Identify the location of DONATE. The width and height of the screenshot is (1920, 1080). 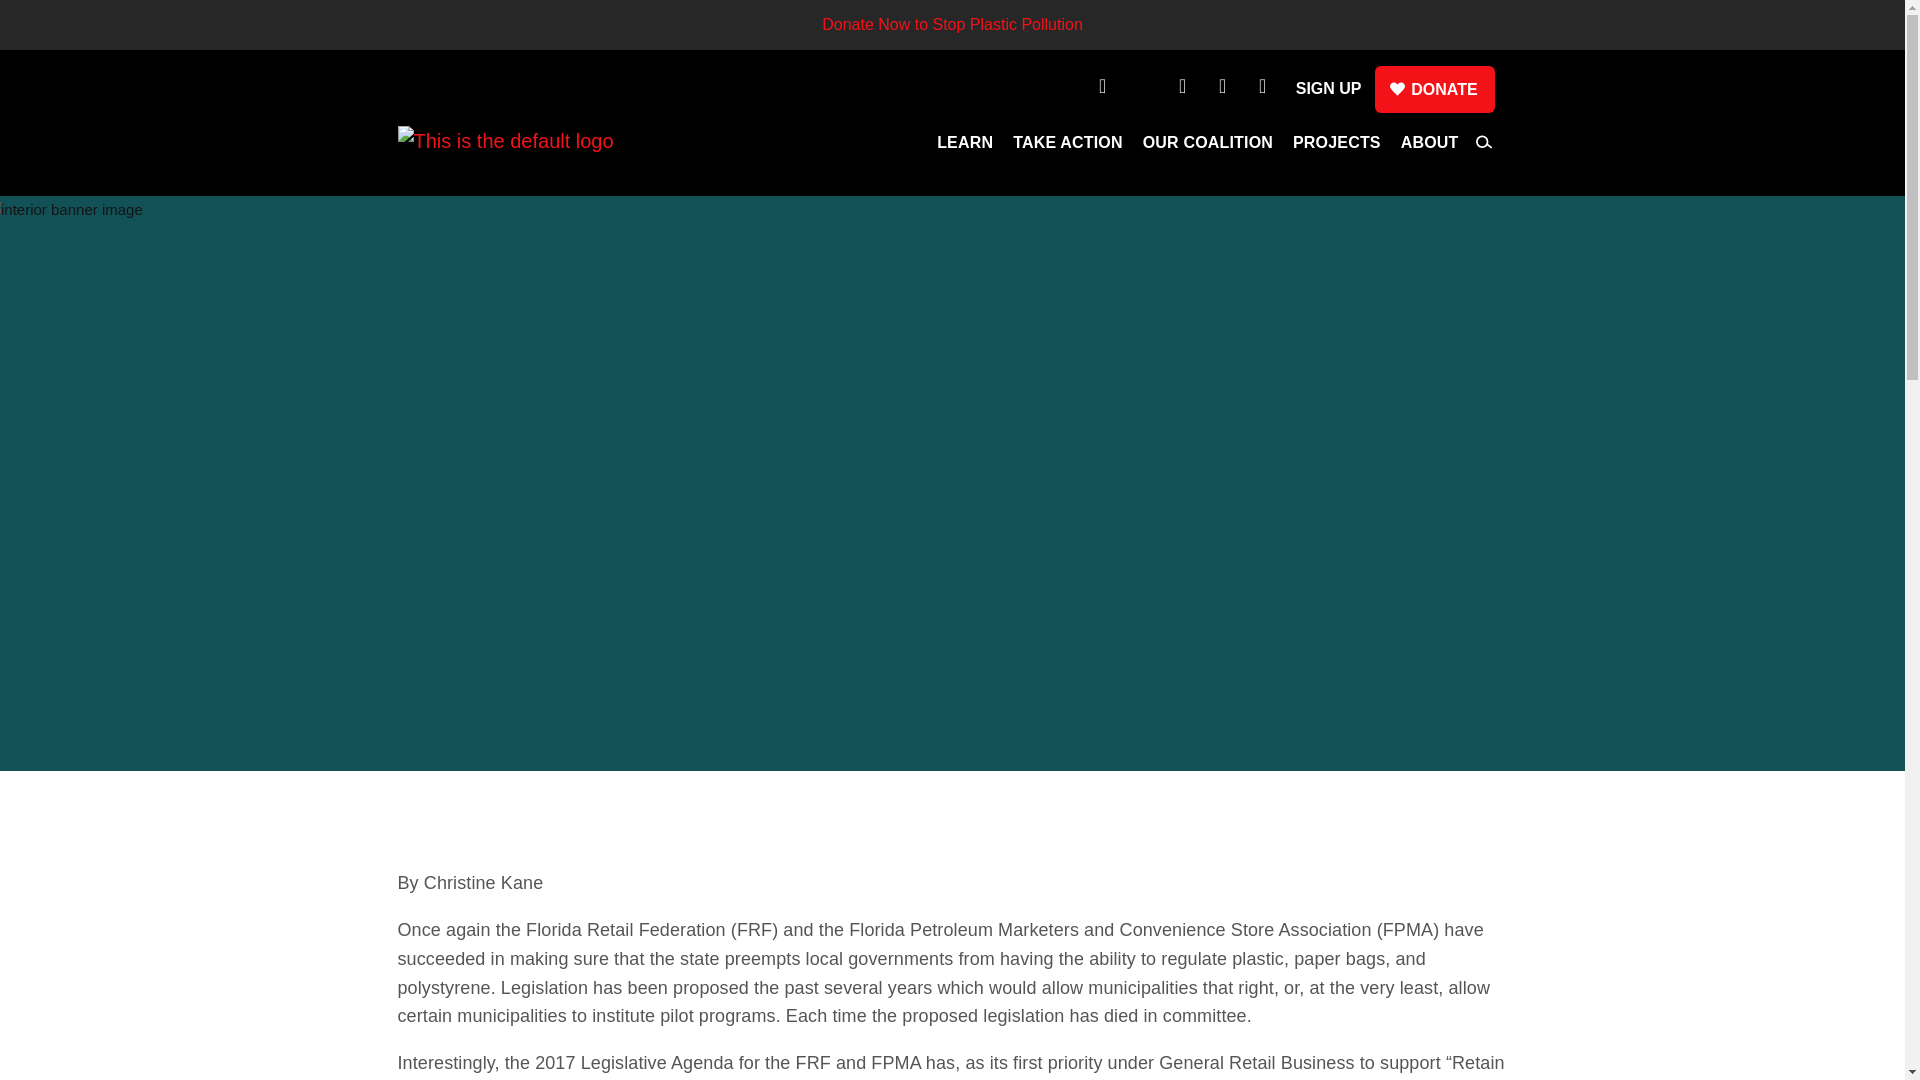
(1434, 89).